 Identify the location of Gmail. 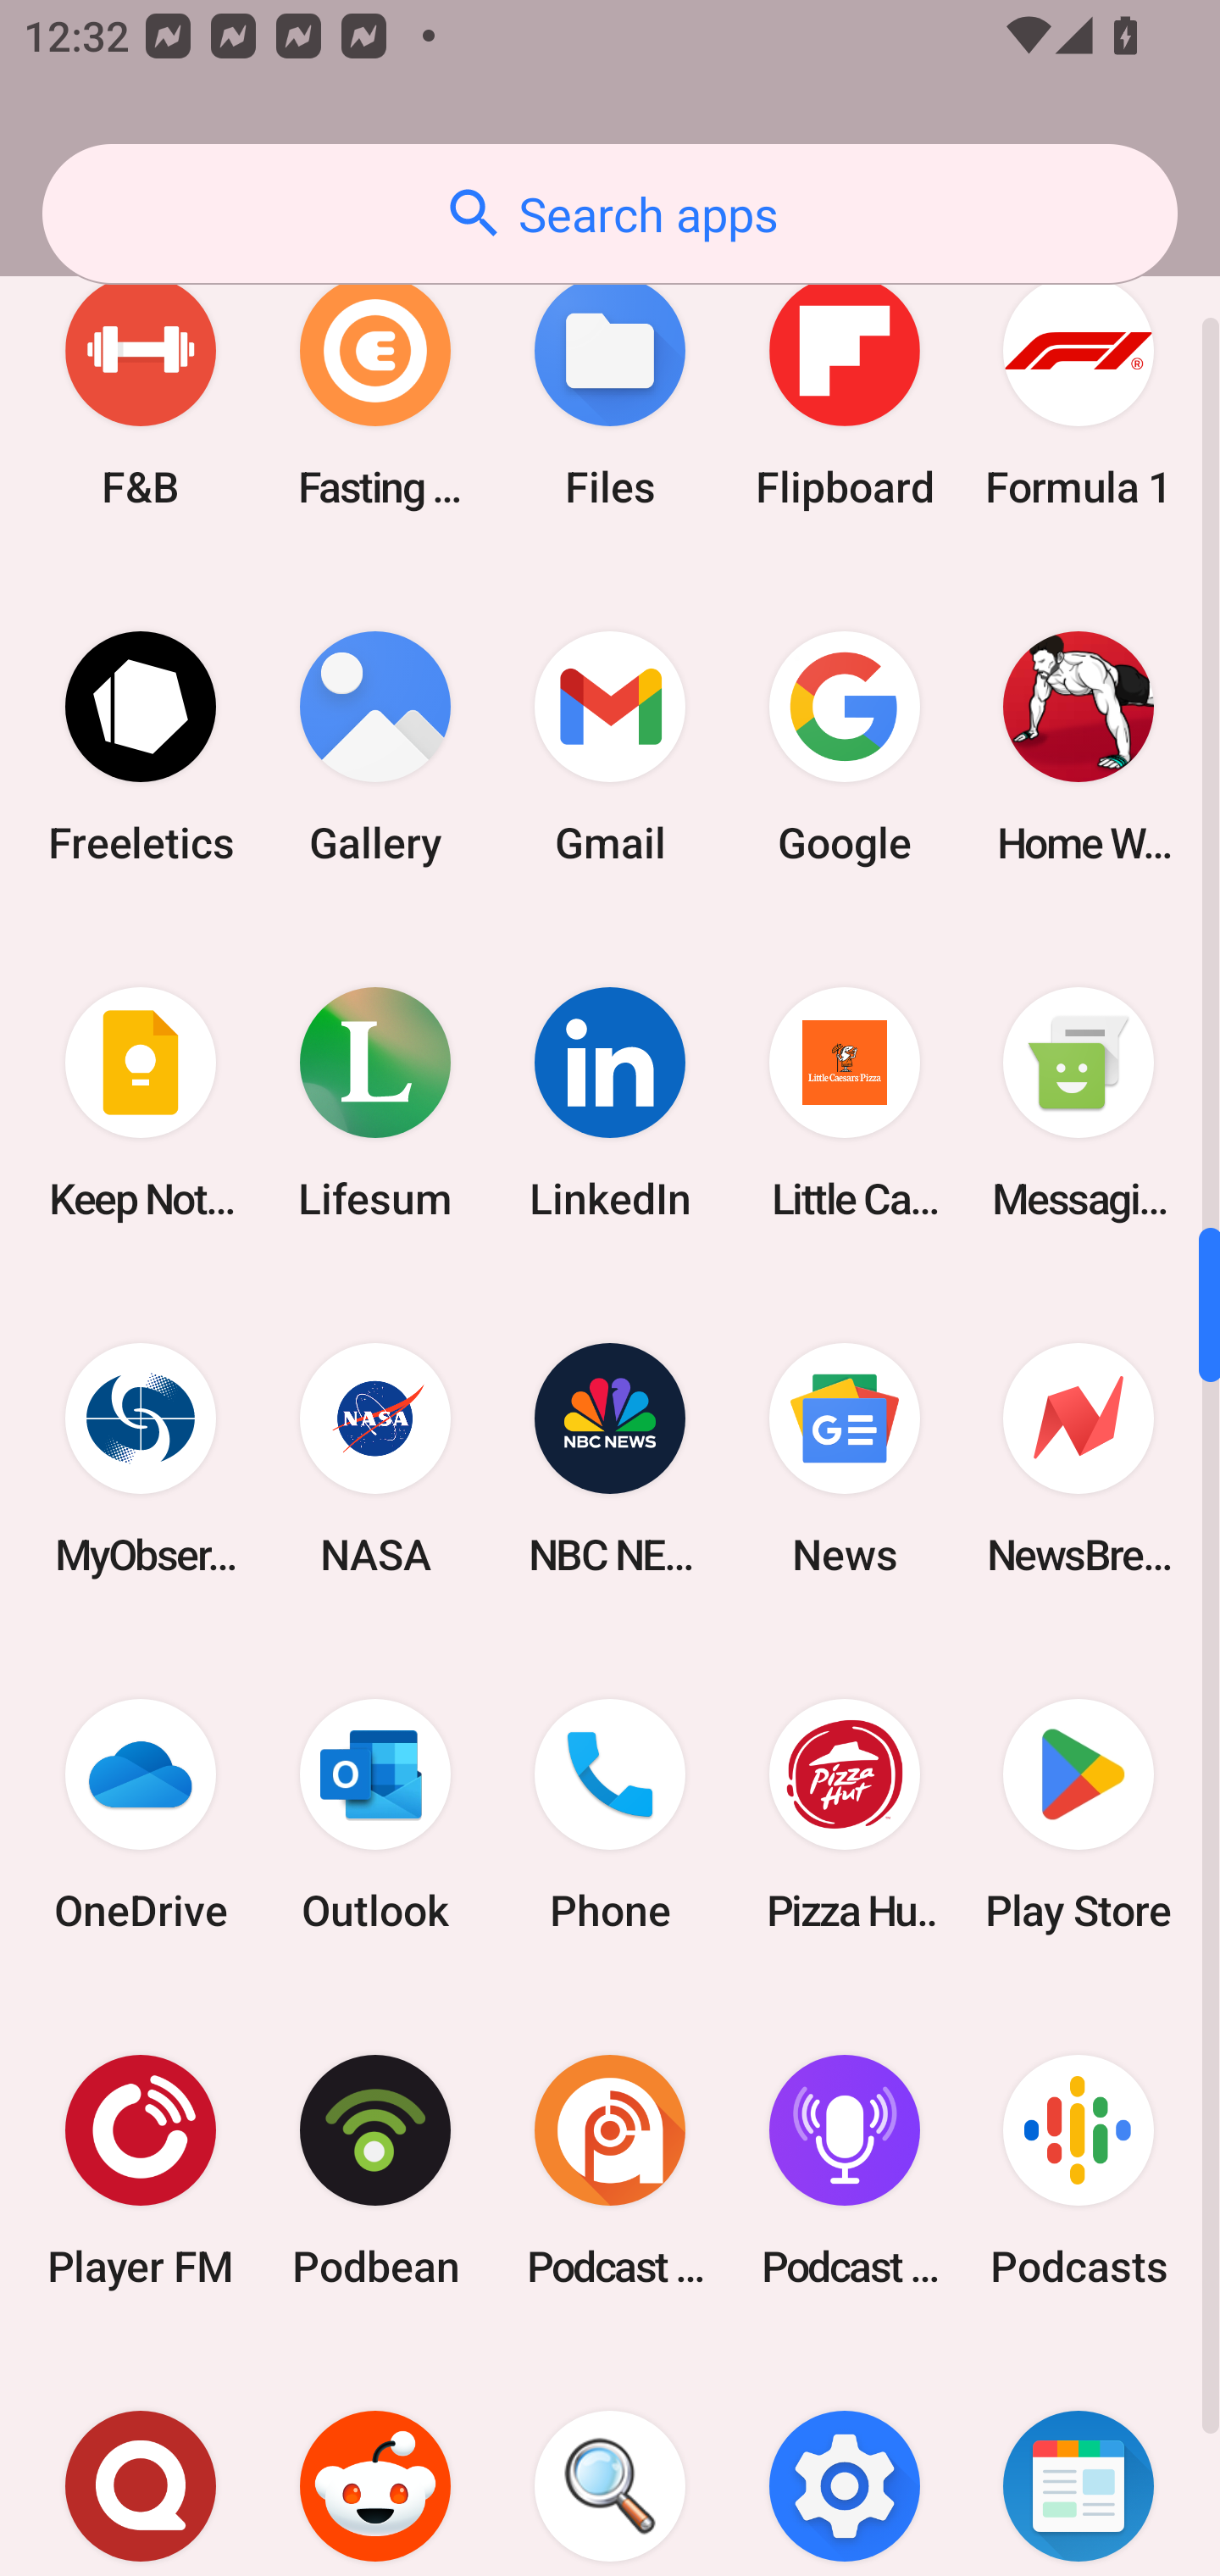
(610, 747).